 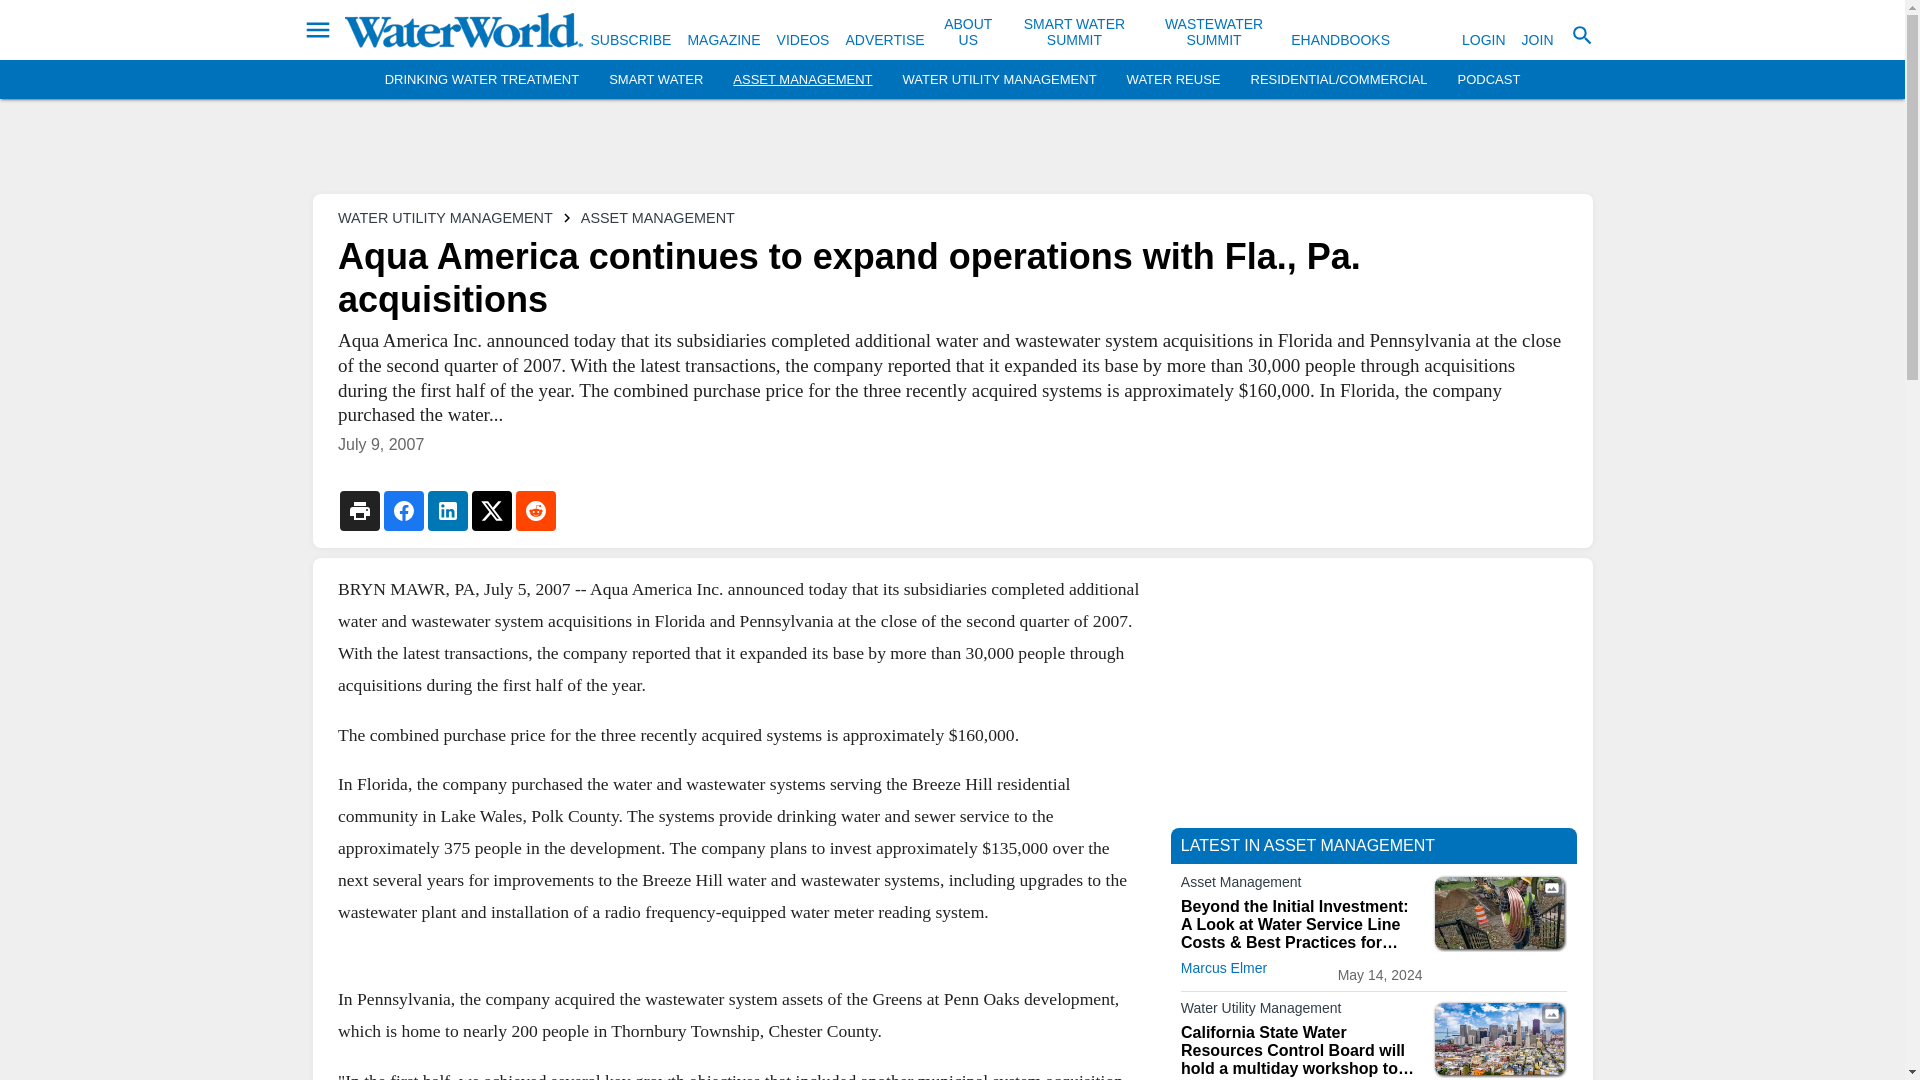 I want to click on EHANDBOOKS, so click(x=1340, y=40).